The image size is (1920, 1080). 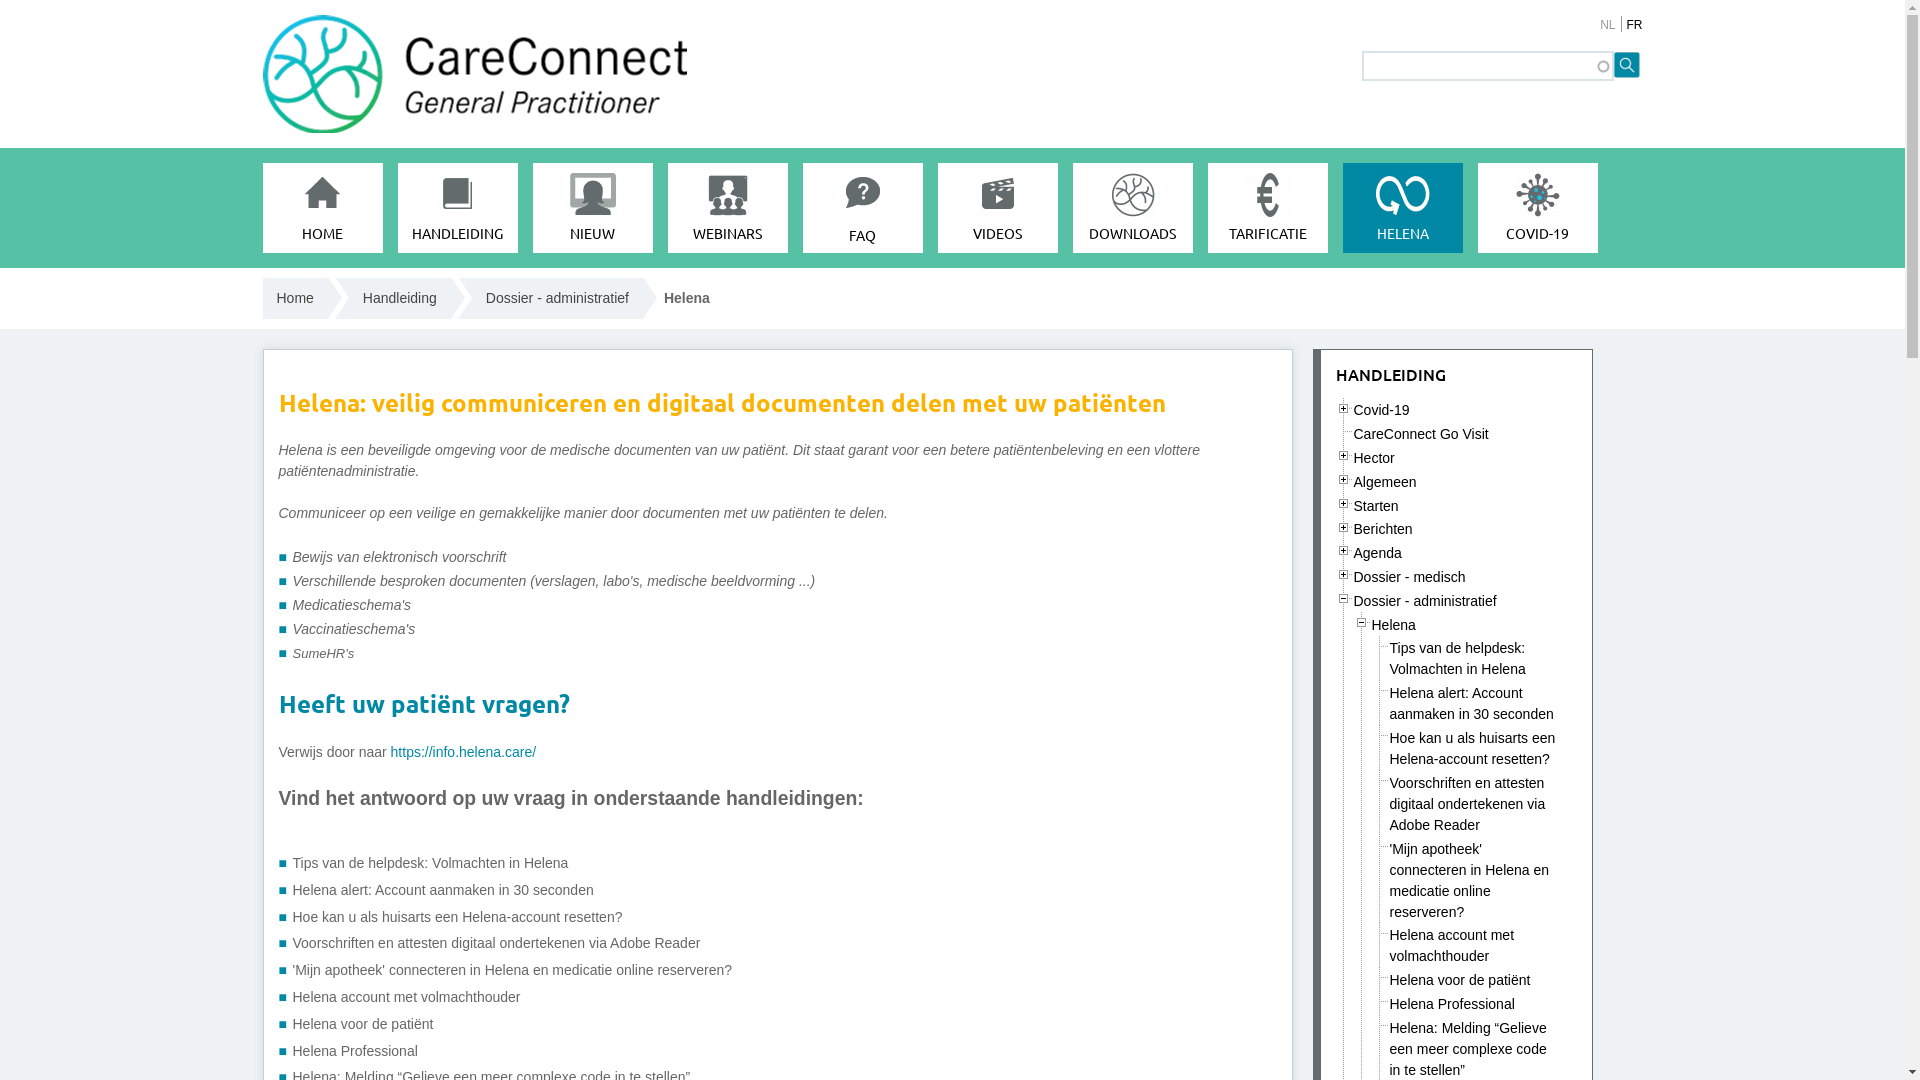 I want to click on Home, so click(x=294, y=298).